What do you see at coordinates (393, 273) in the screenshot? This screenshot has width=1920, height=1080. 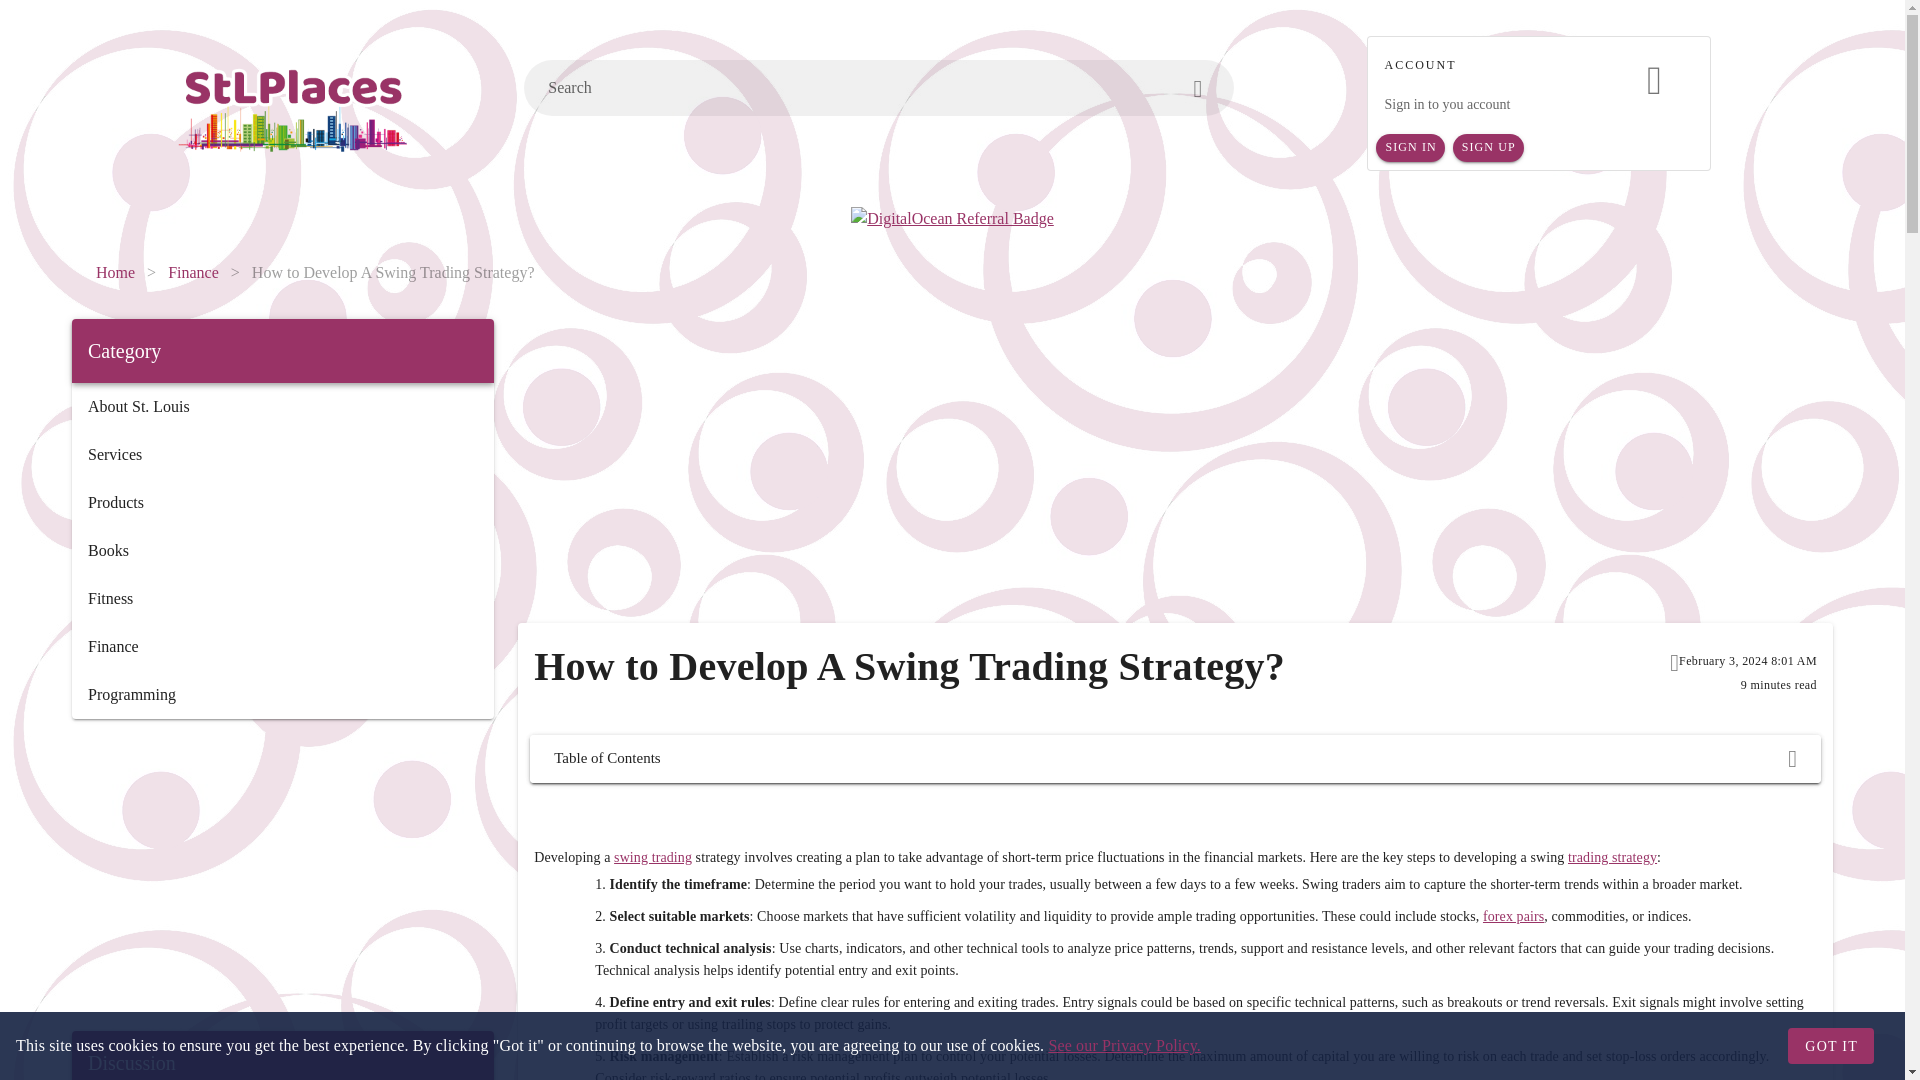 I see `How to Develop A Swing Trading Strategy?` at bounding box center [393, 273].